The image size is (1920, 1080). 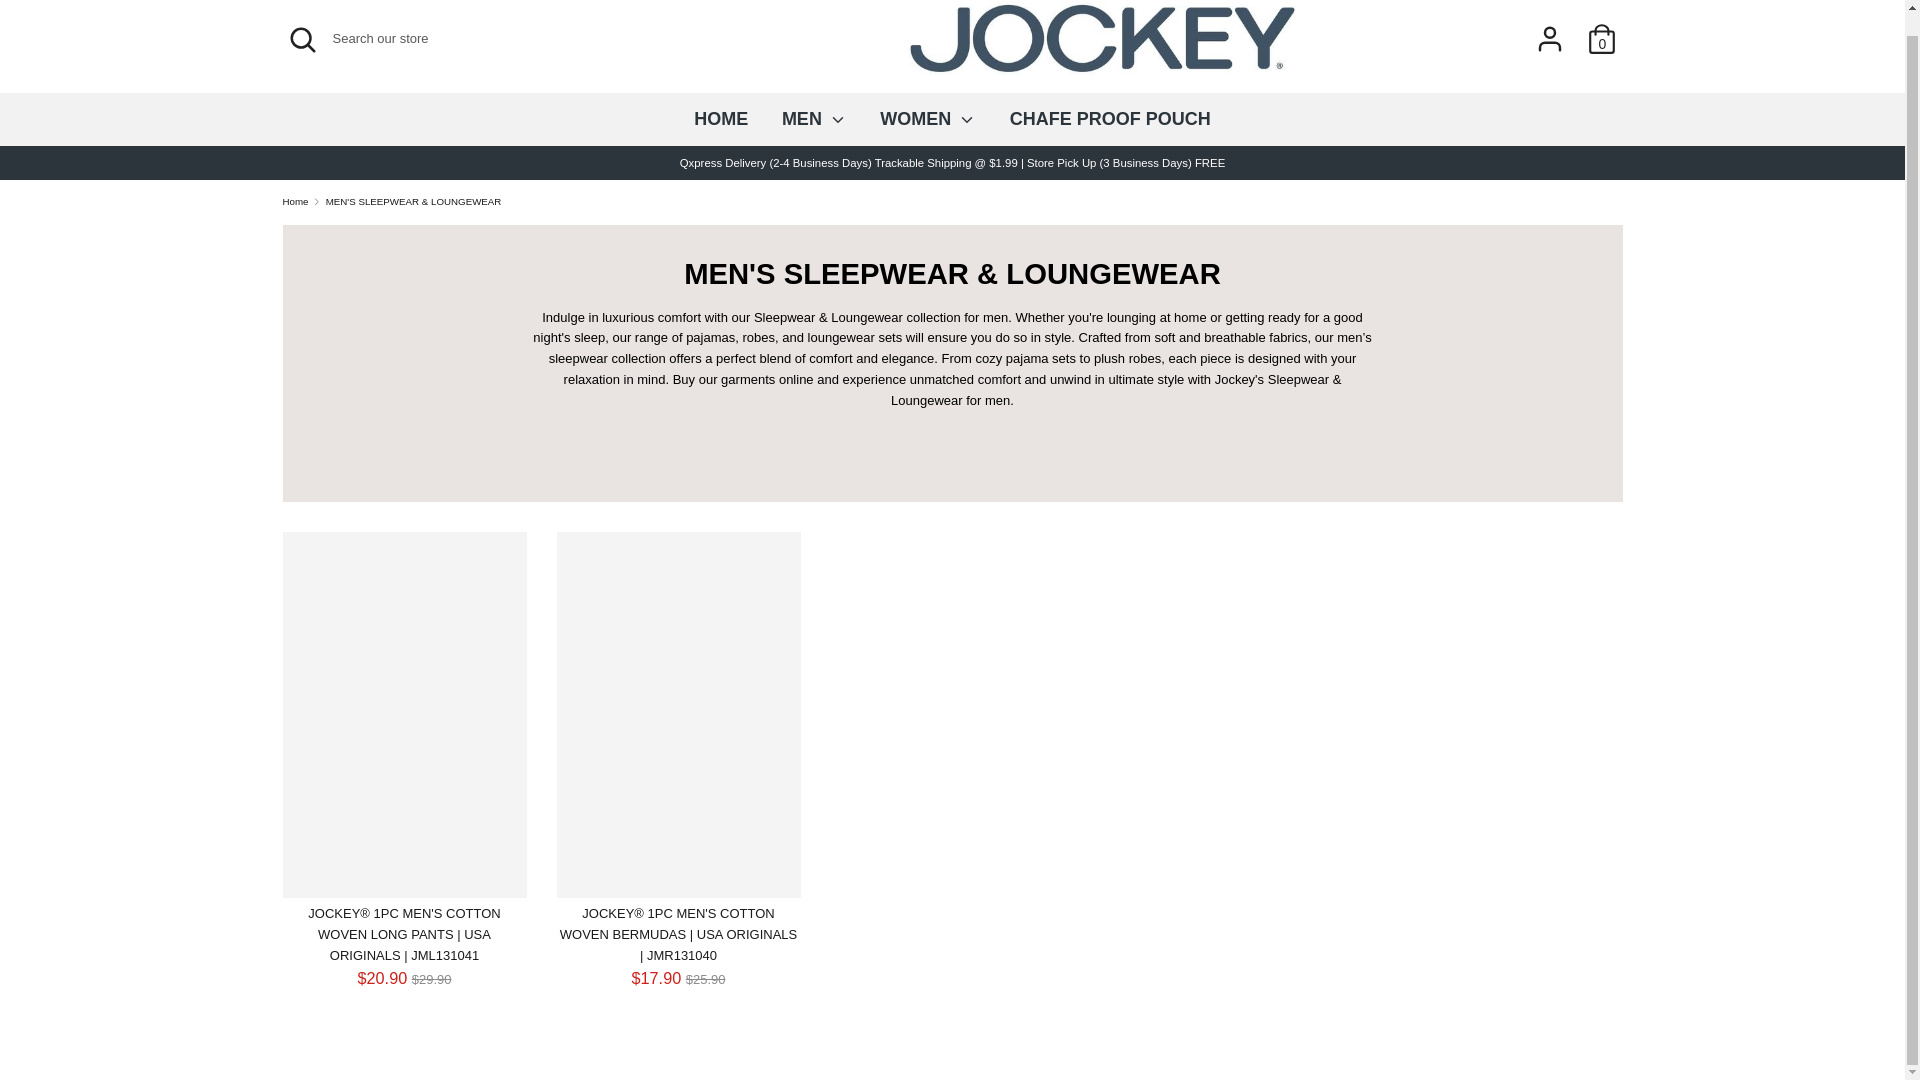 What do you see at coordinates (1601, 994) in the screenshot?
I see `Visa` at bounding box center [1601, 994].